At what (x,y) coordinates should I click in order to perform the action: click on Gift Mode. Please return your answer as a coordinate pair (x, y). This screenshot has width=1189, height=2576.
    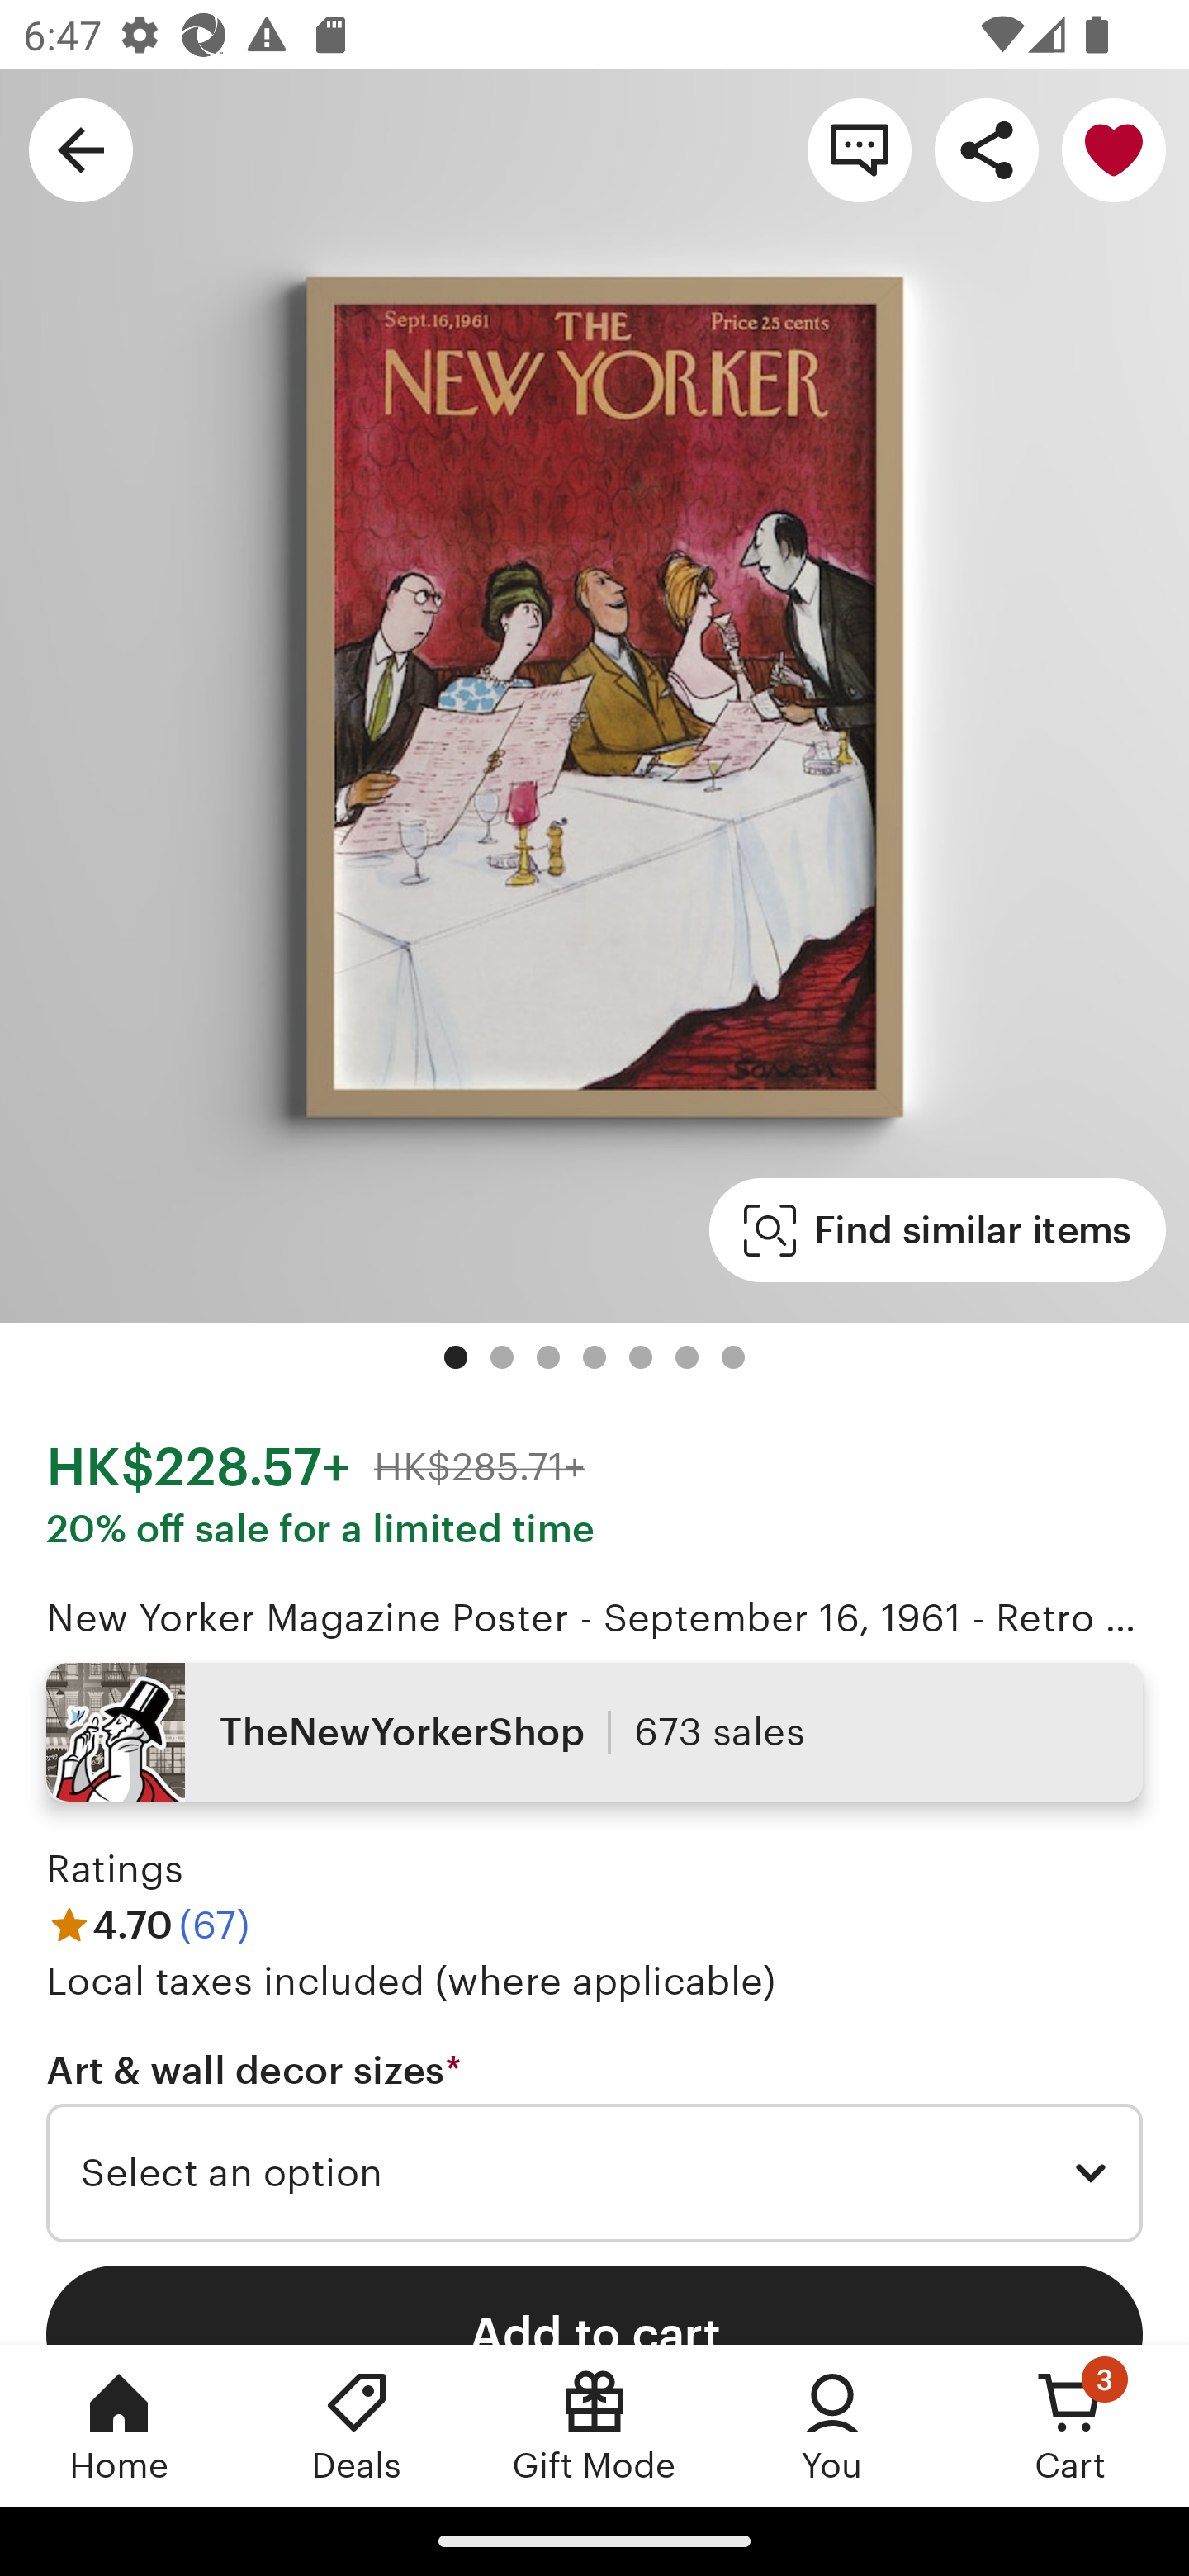
    Looking at the image, I should click on (594, 2425).